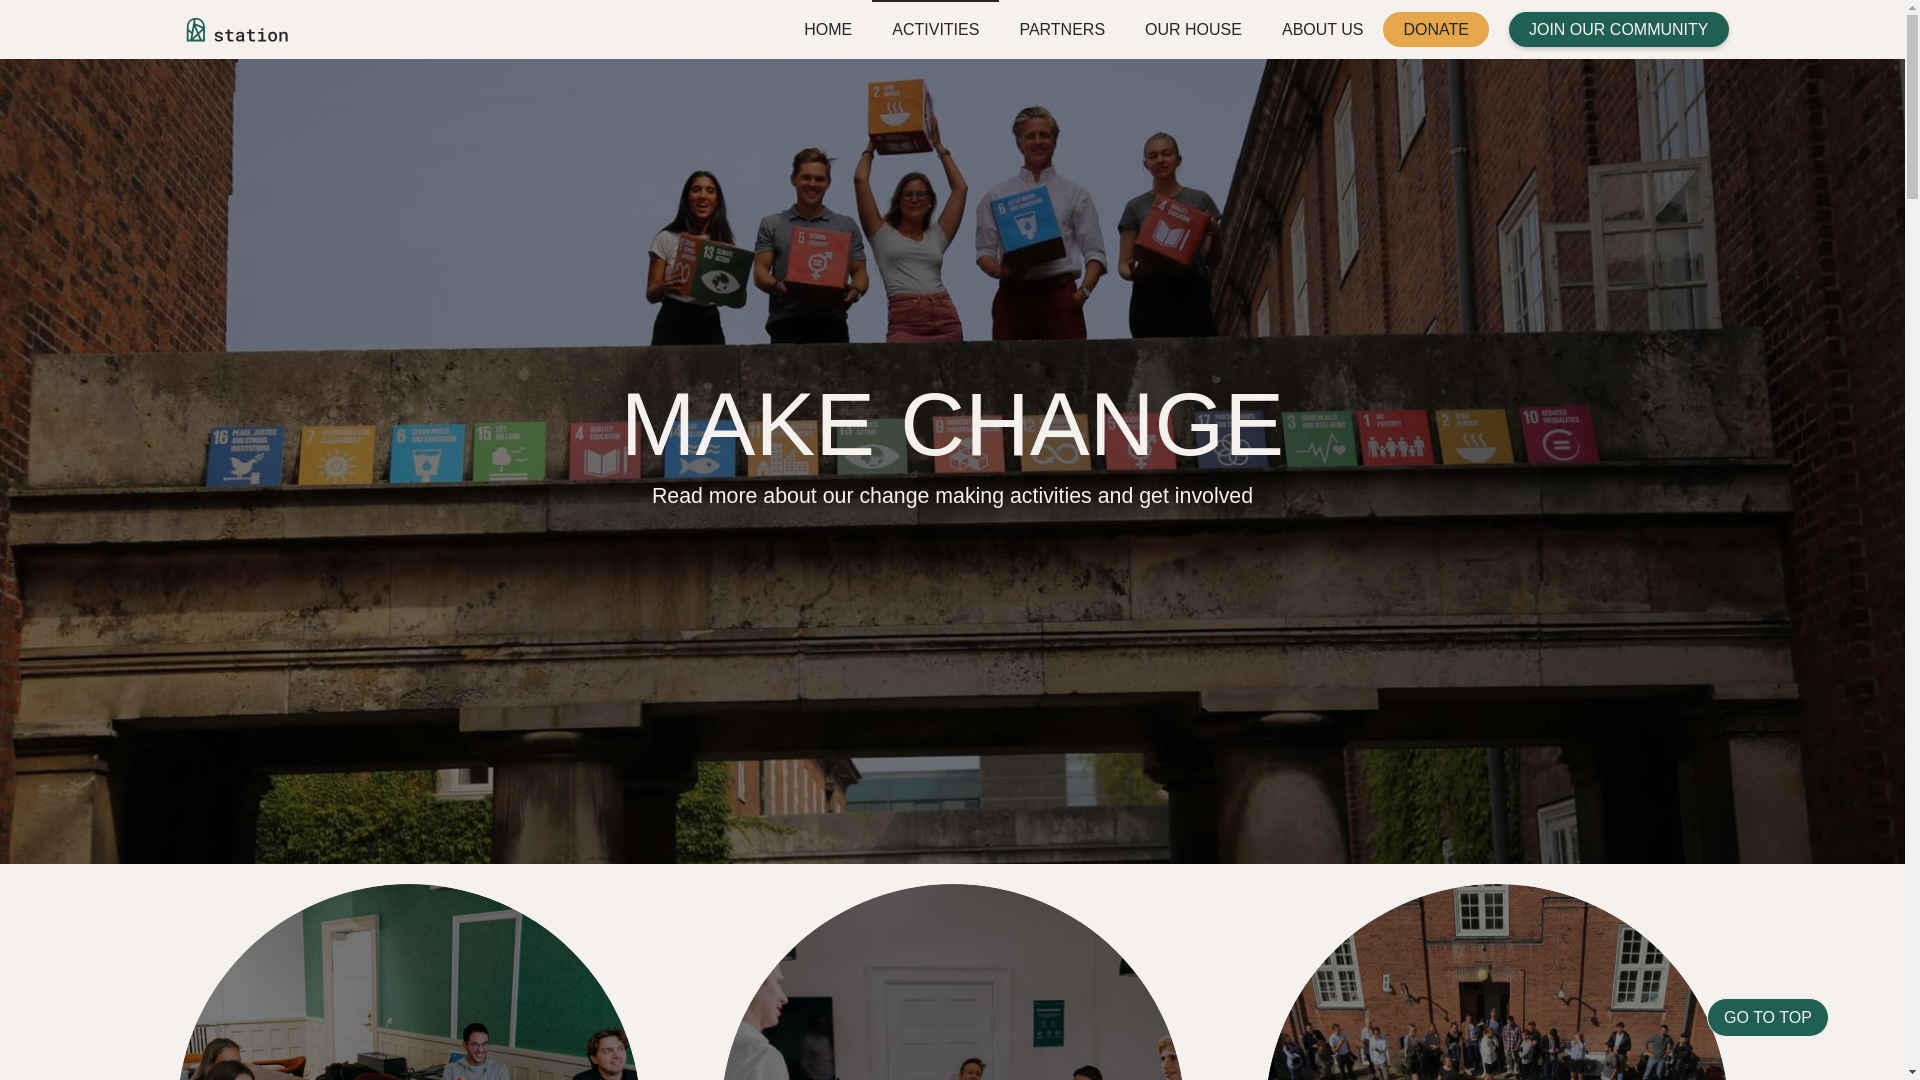 This screenshot has width=1920, height=1080. What do you see at coordinates (952, 982) in the screenshot?
I see `Learn more about our pioneering projects` at bounding box center [952, 982].